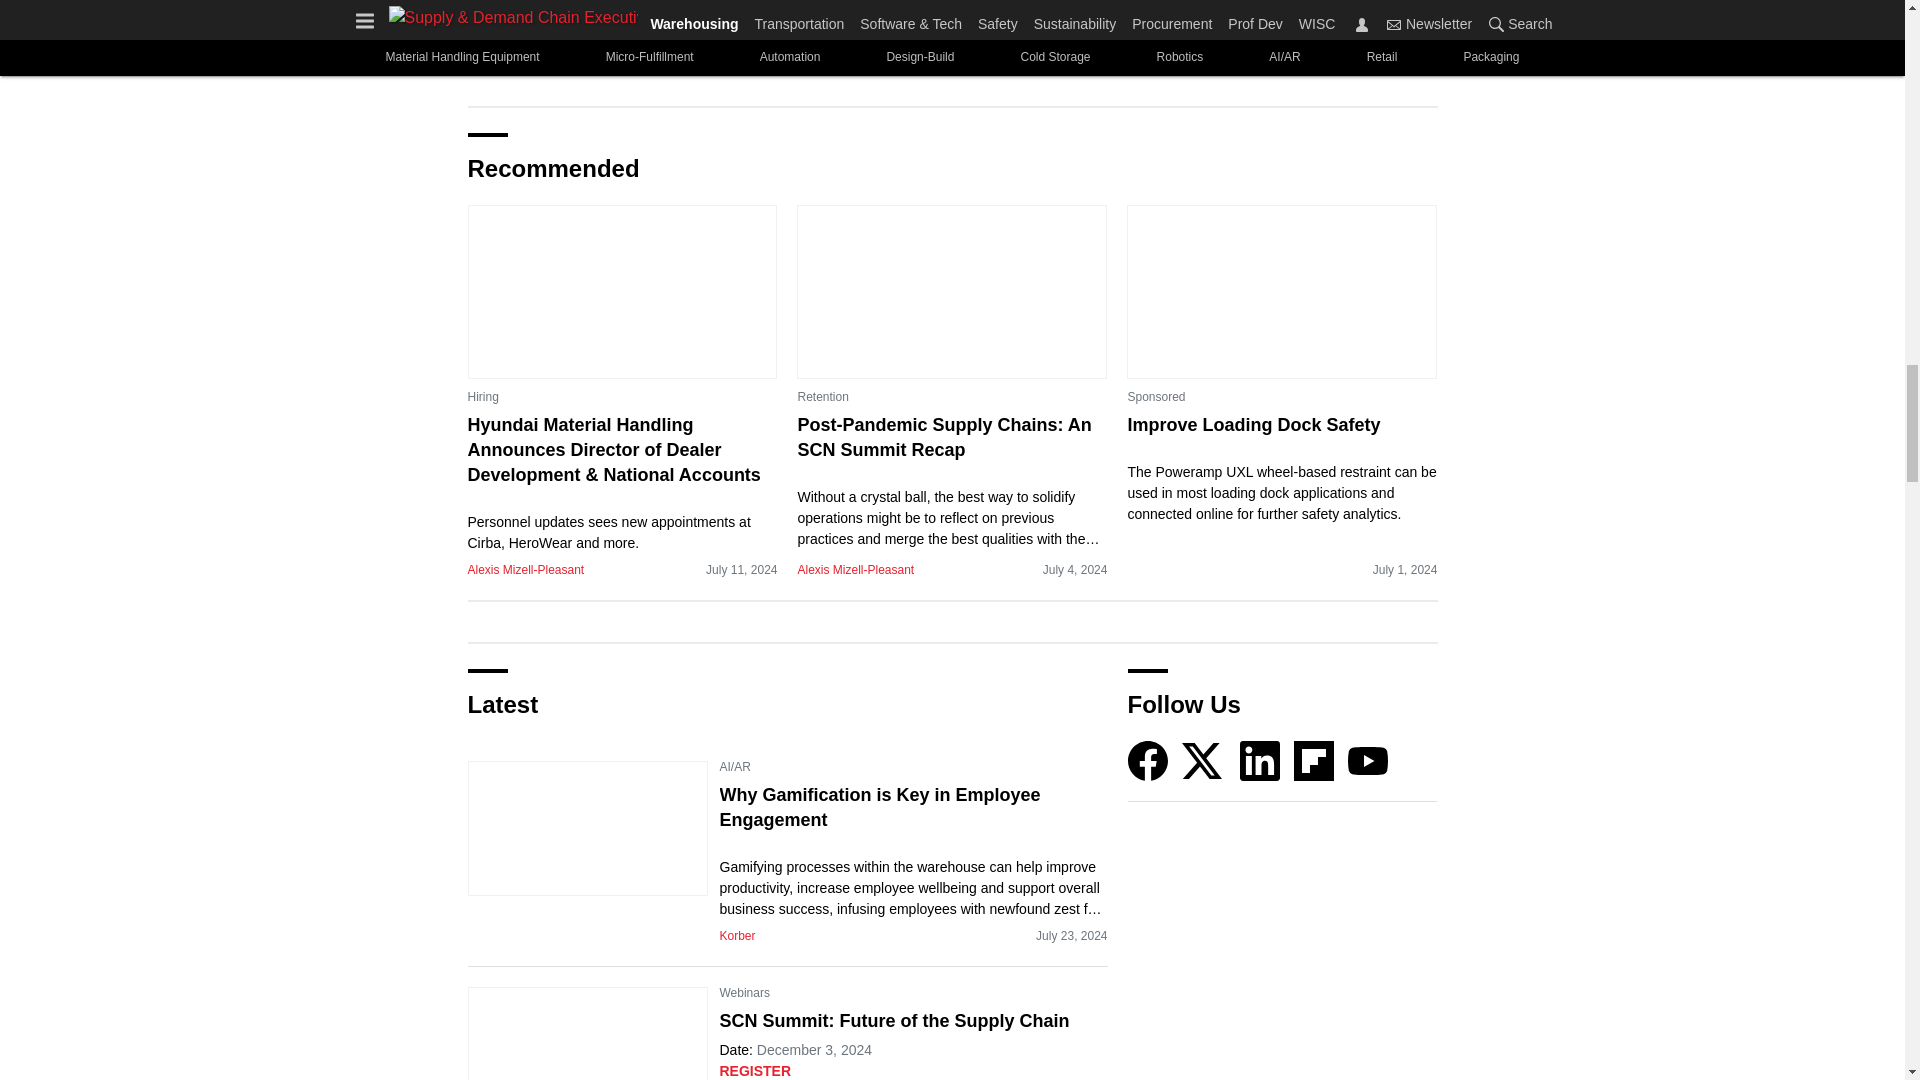  Describe the element at coordinates (1260, 760) in the screenshot. I see `LinkedIn icon` at that location.